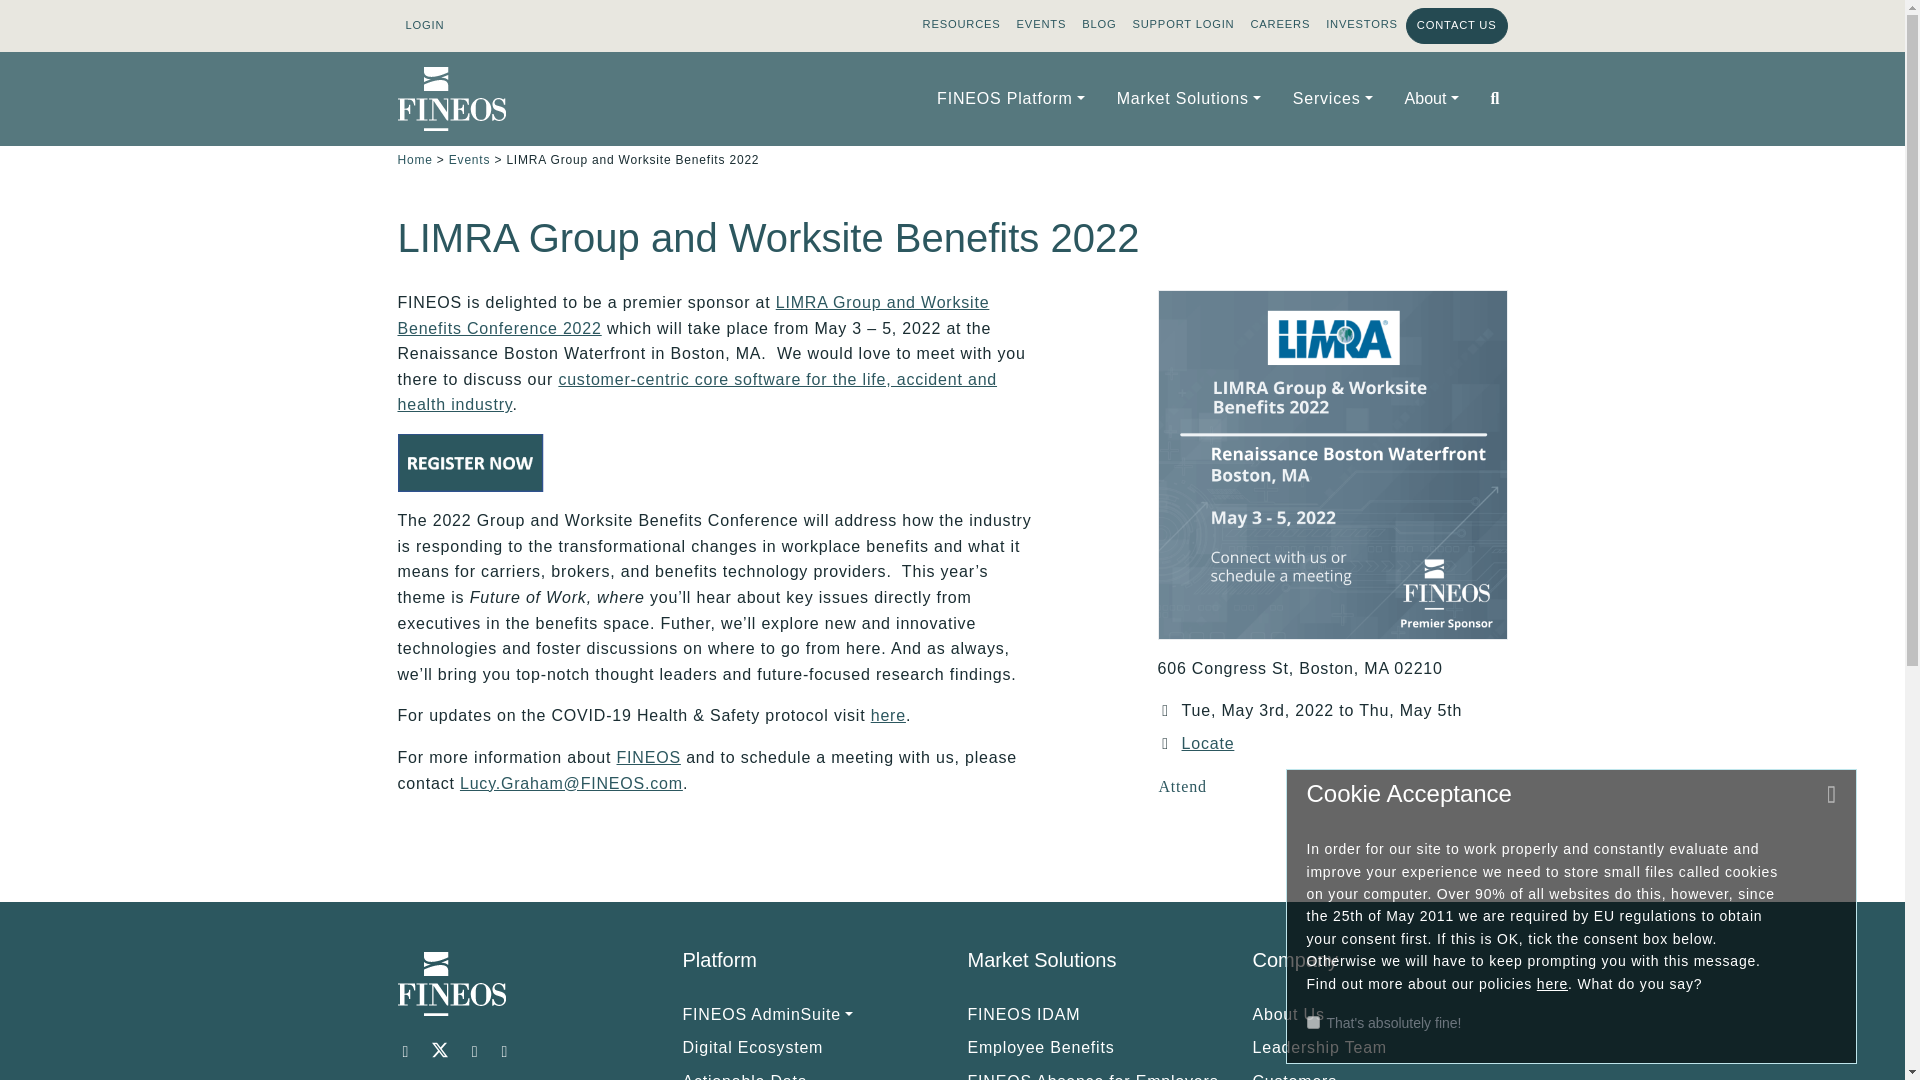 This screenshot has width=1920, height=1080. I want to click on Contact Us, so click(1456, 26).